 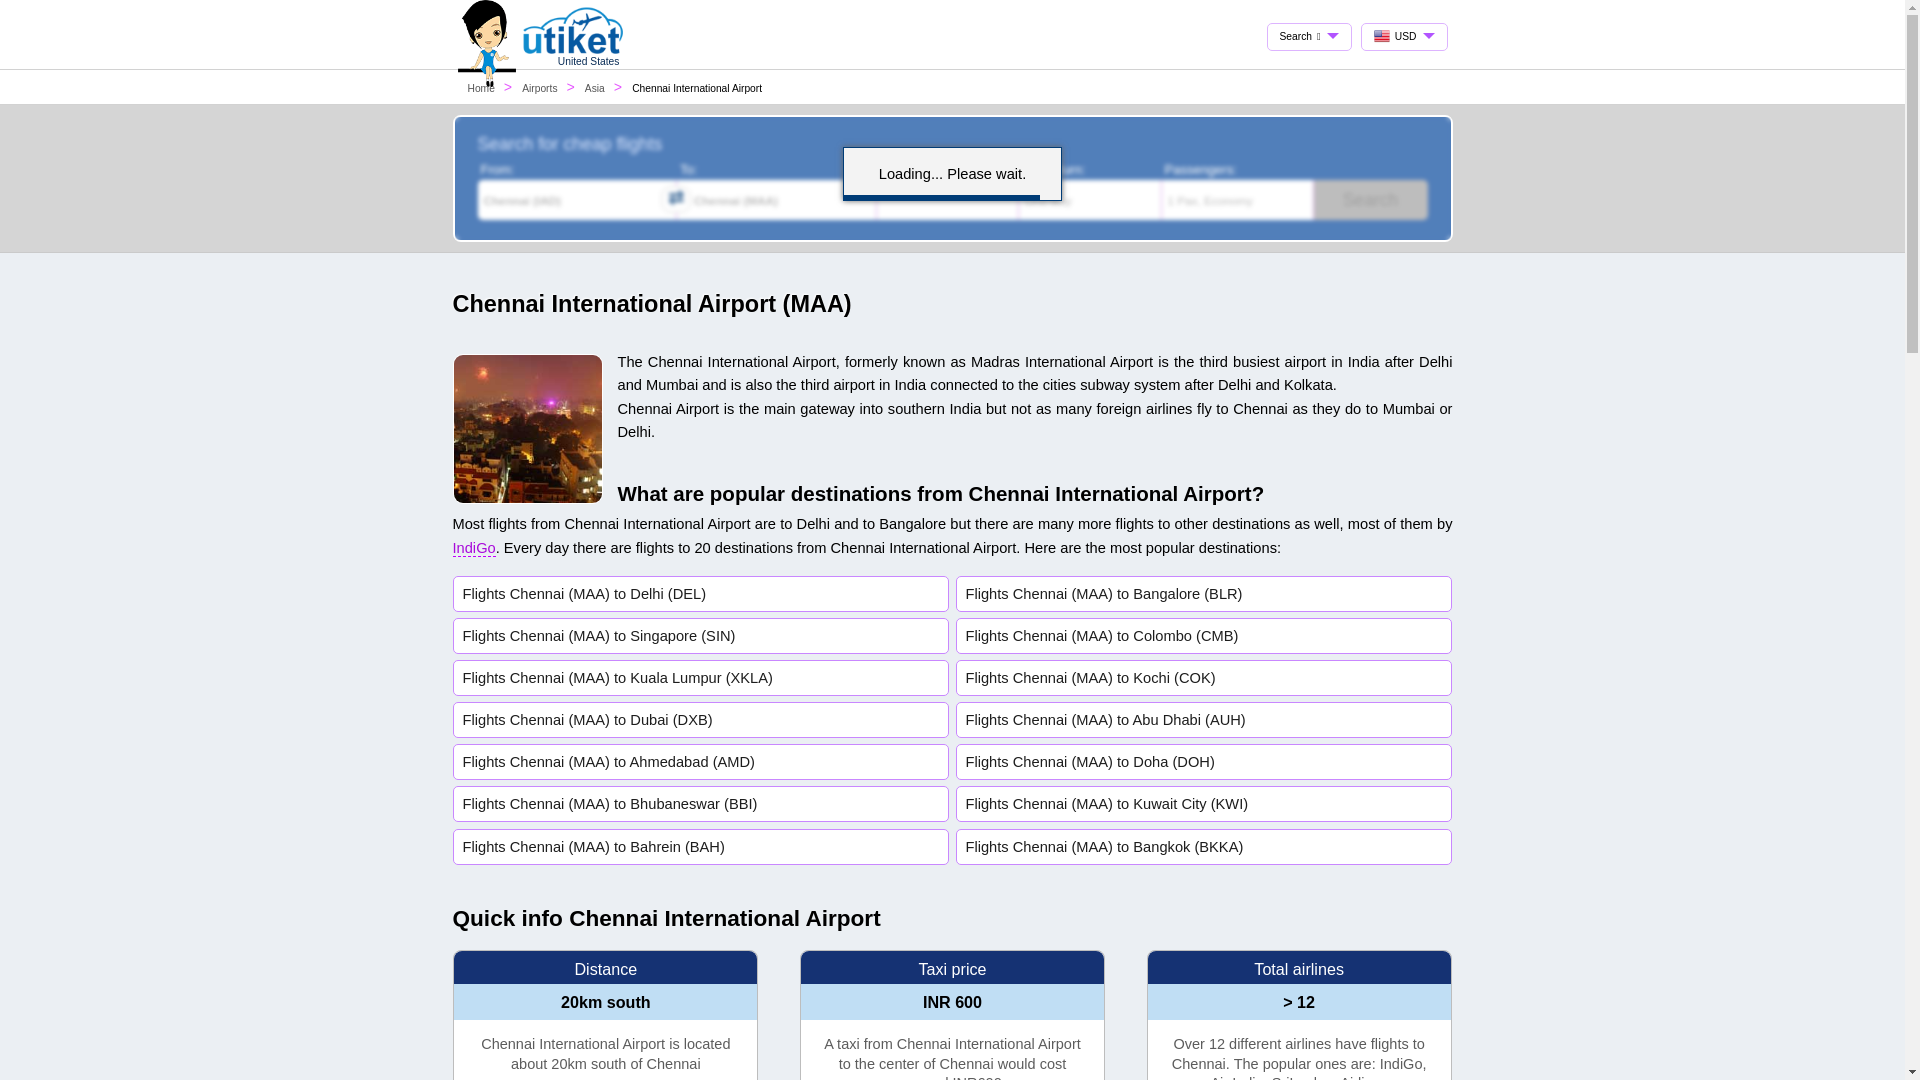 What do you see at coordinates (473, 548) in the screenshot?
I see `IndiGo` at bounding box center [473, 548].